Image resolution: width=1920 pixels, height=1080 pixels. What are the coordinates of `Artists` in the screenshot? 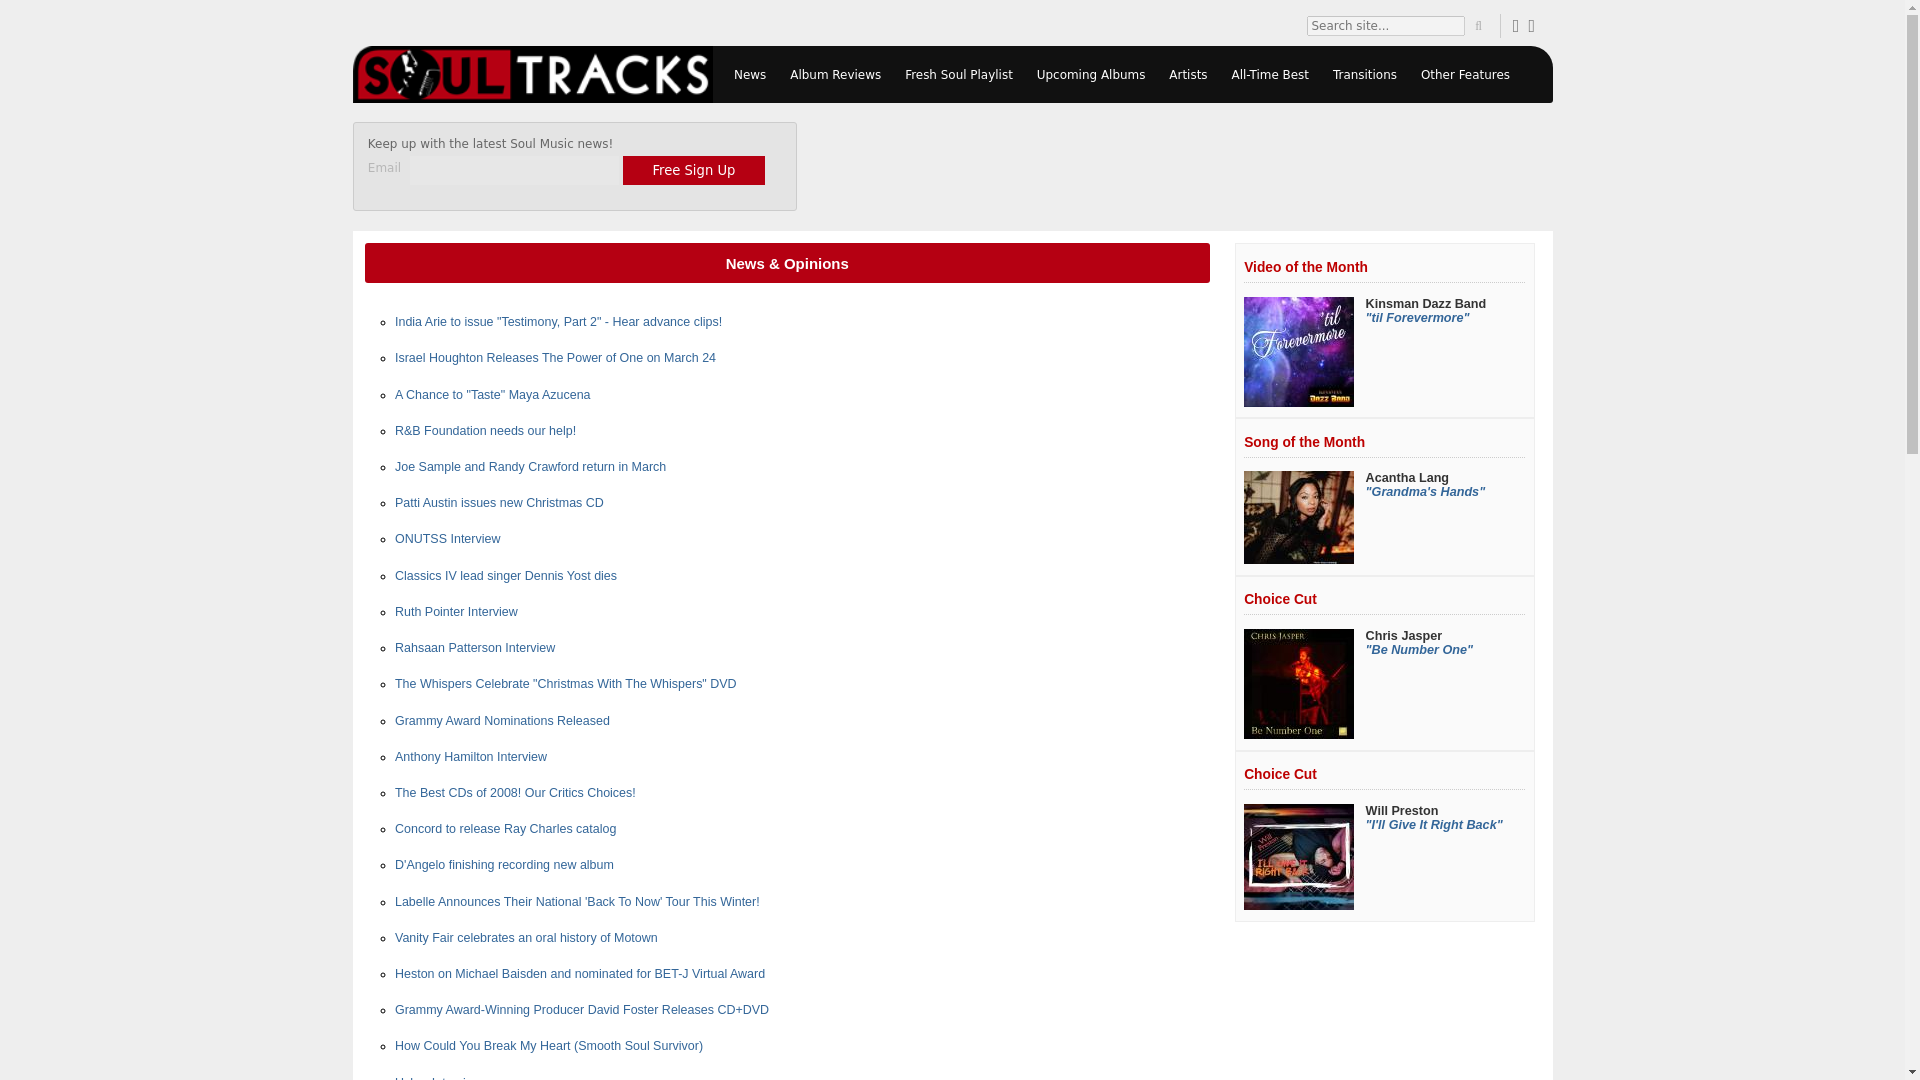 It's located at (1188, 74).